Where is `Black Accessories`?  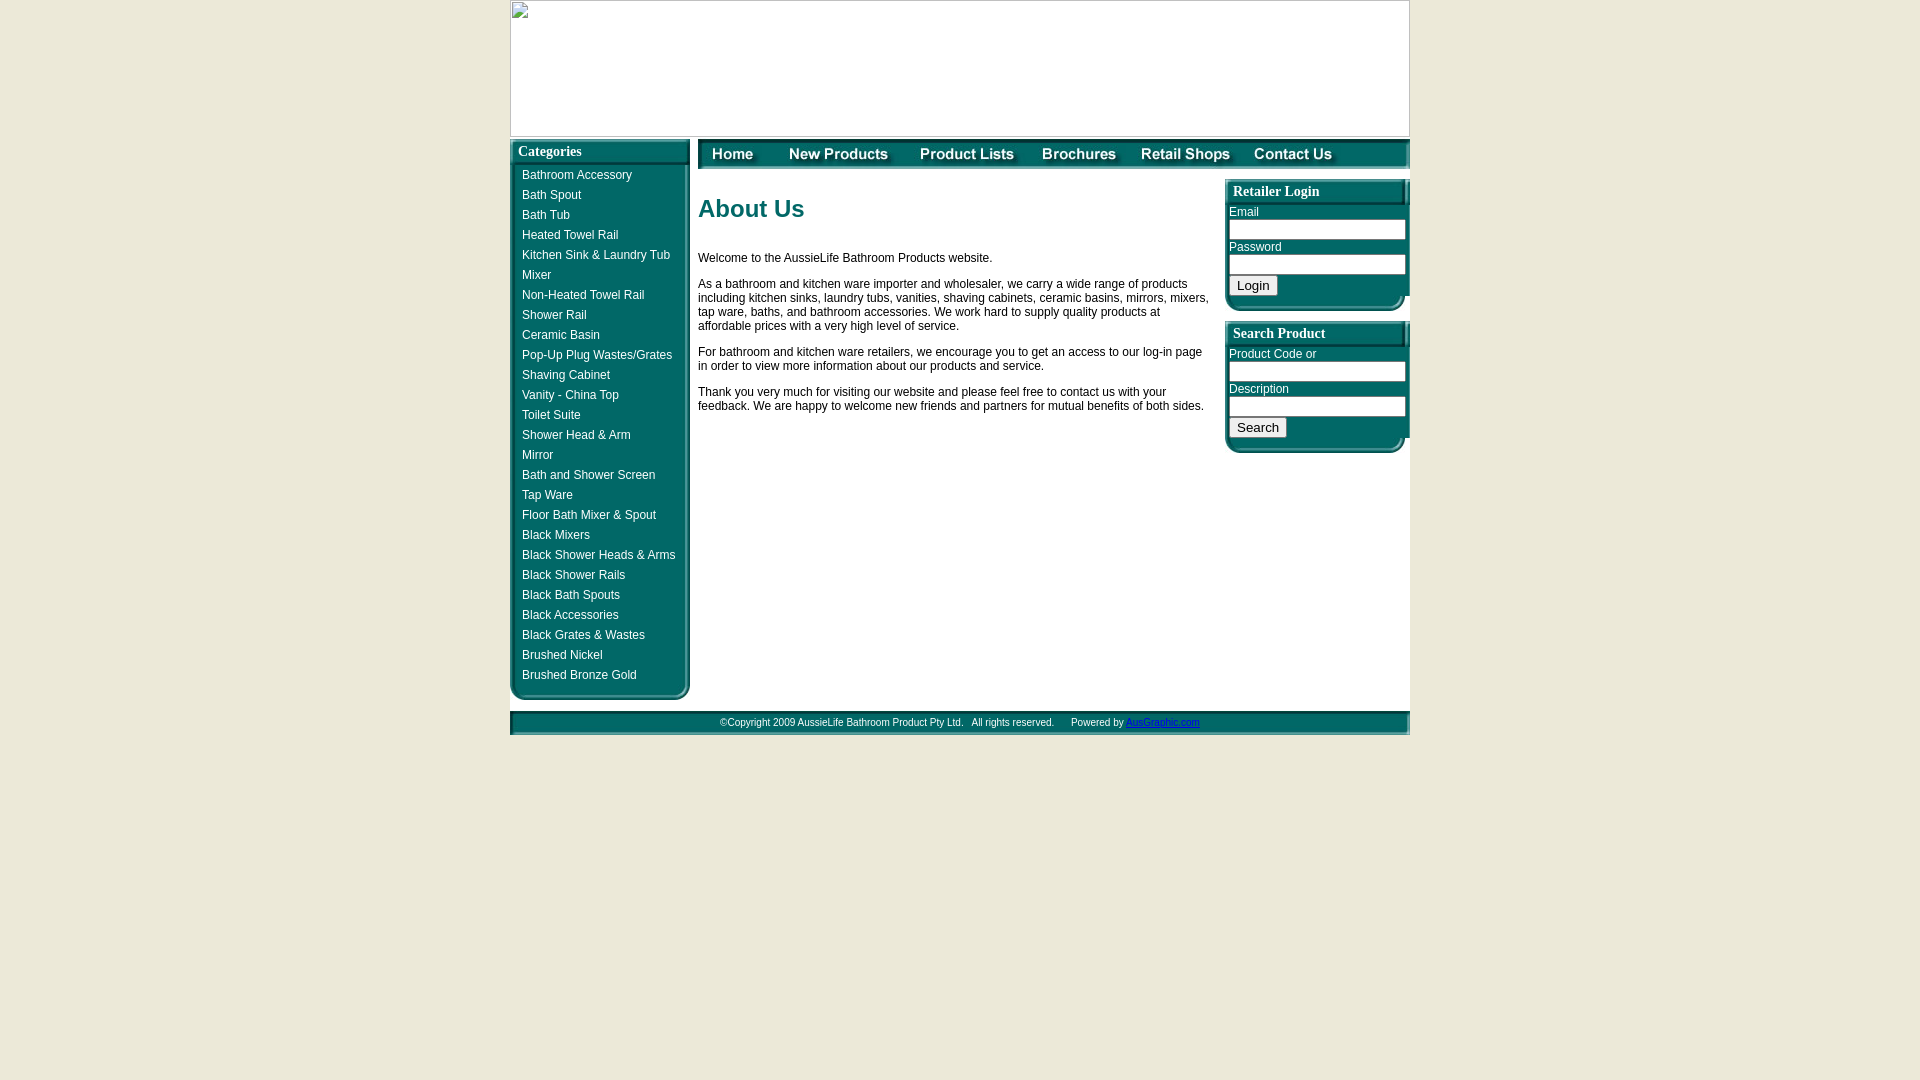
Black Accessories is located at coordinates (568, 615).